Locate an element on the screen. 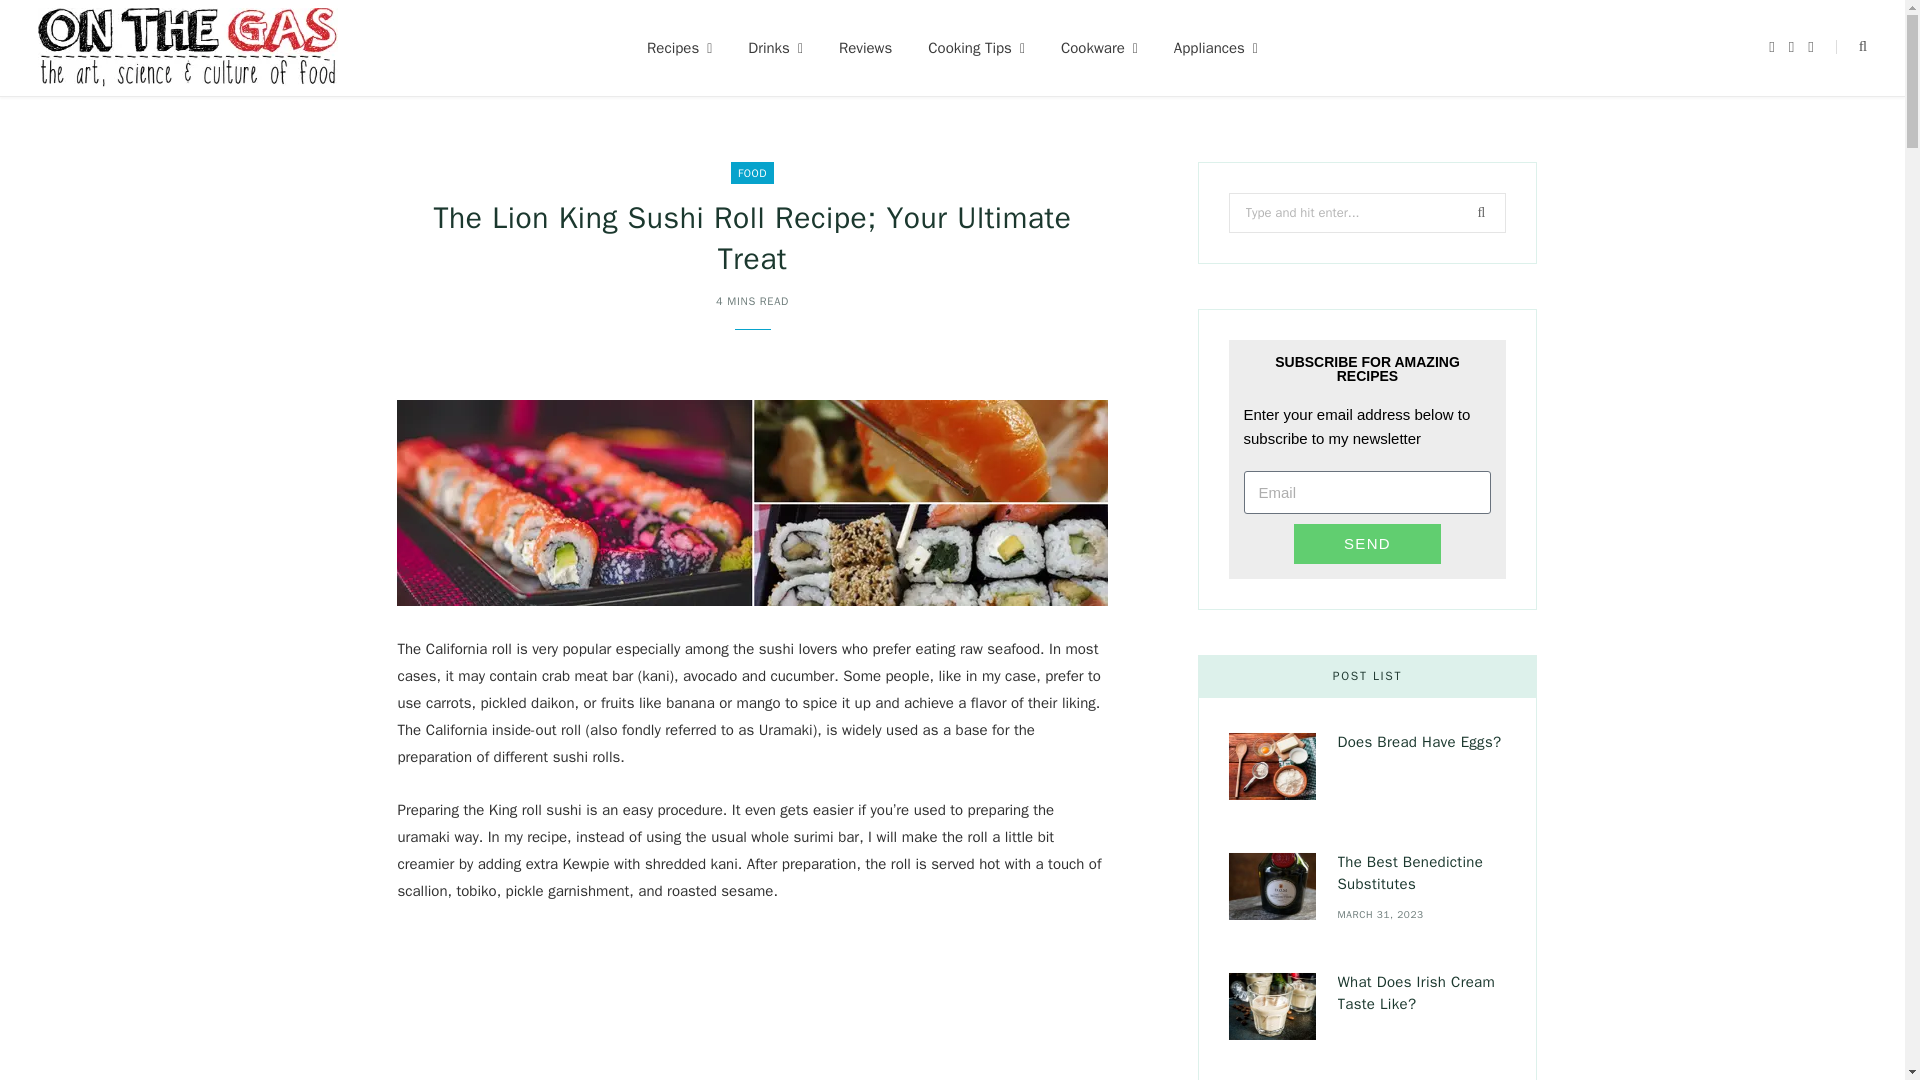 This screenshot has height=1080, width=1920. Pinterest is located at coordinates (1810, 47).